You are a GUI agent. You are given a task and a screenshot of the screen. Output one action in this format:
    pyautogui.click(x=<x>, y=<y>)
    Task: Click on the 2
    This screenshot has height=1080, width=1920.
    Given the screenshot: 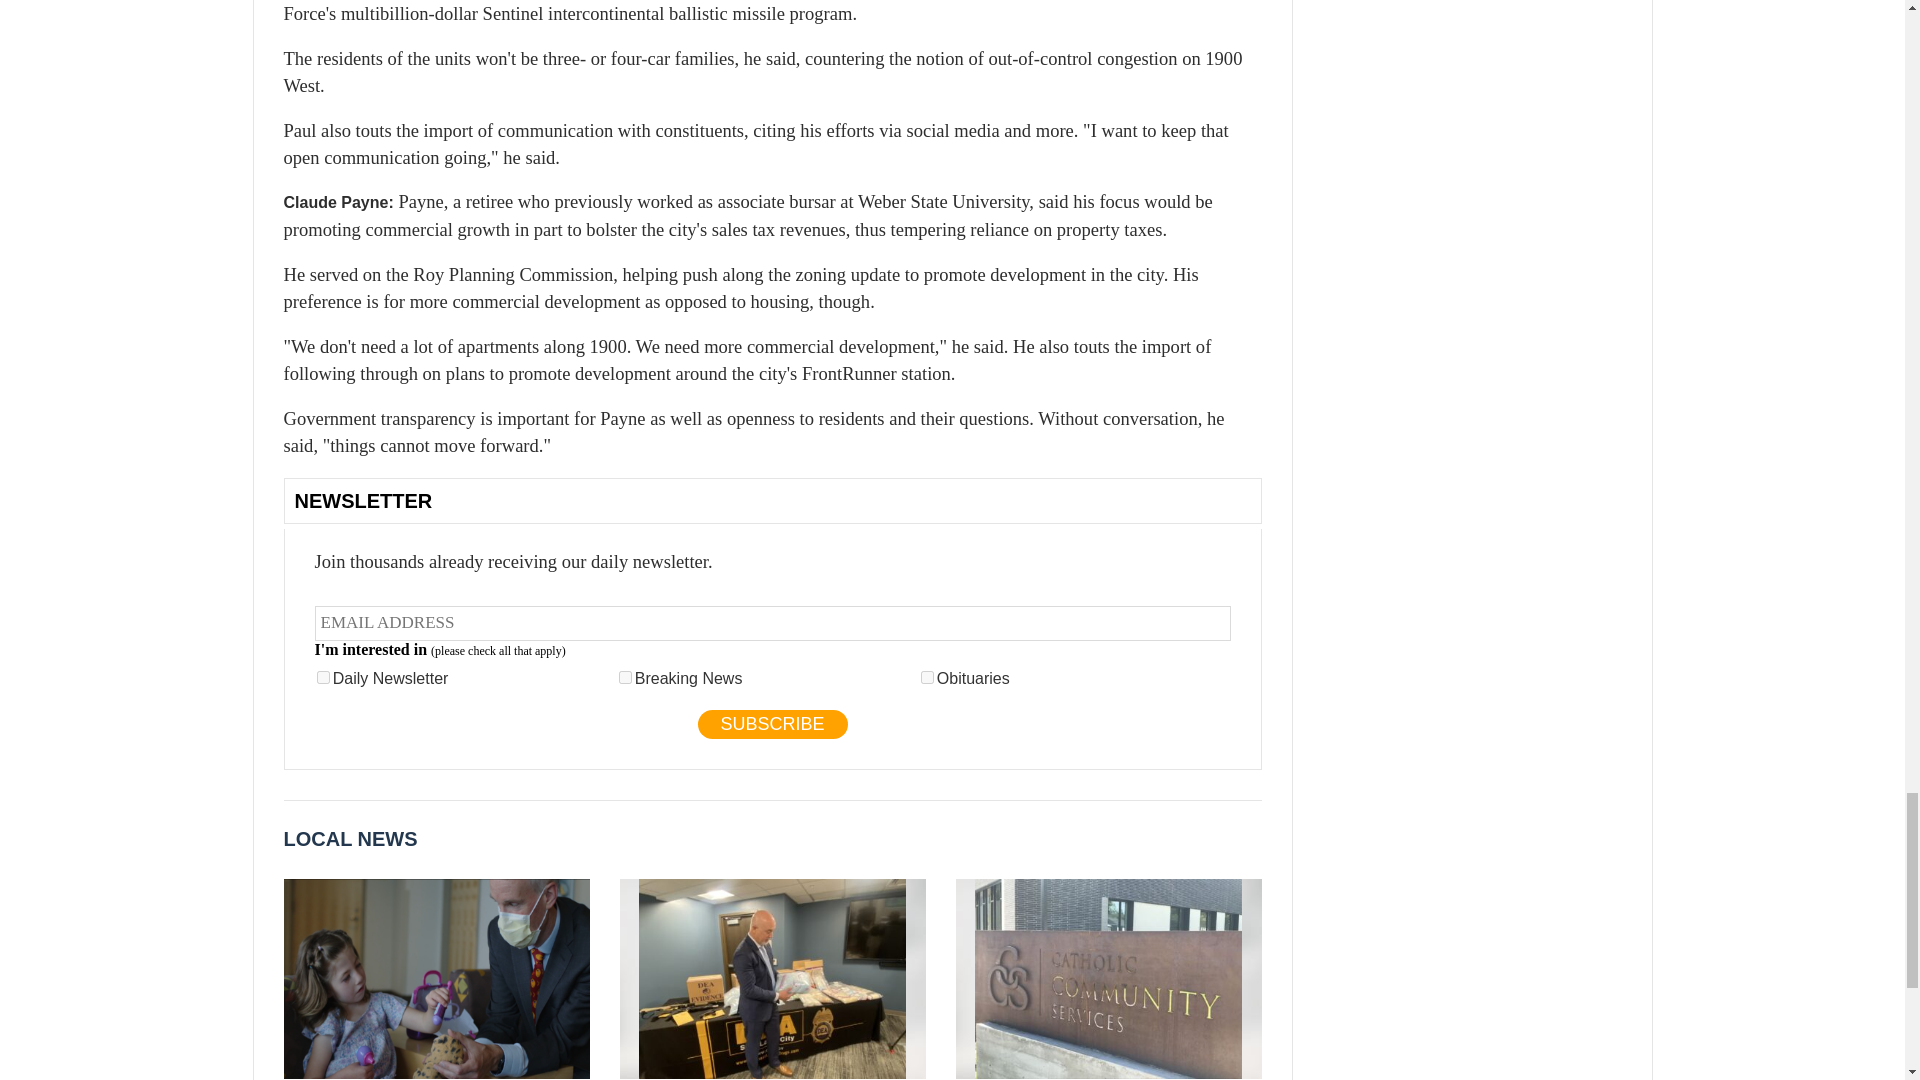 What is the action you would take?
    pyautogui.click(x=624, y=676)
    